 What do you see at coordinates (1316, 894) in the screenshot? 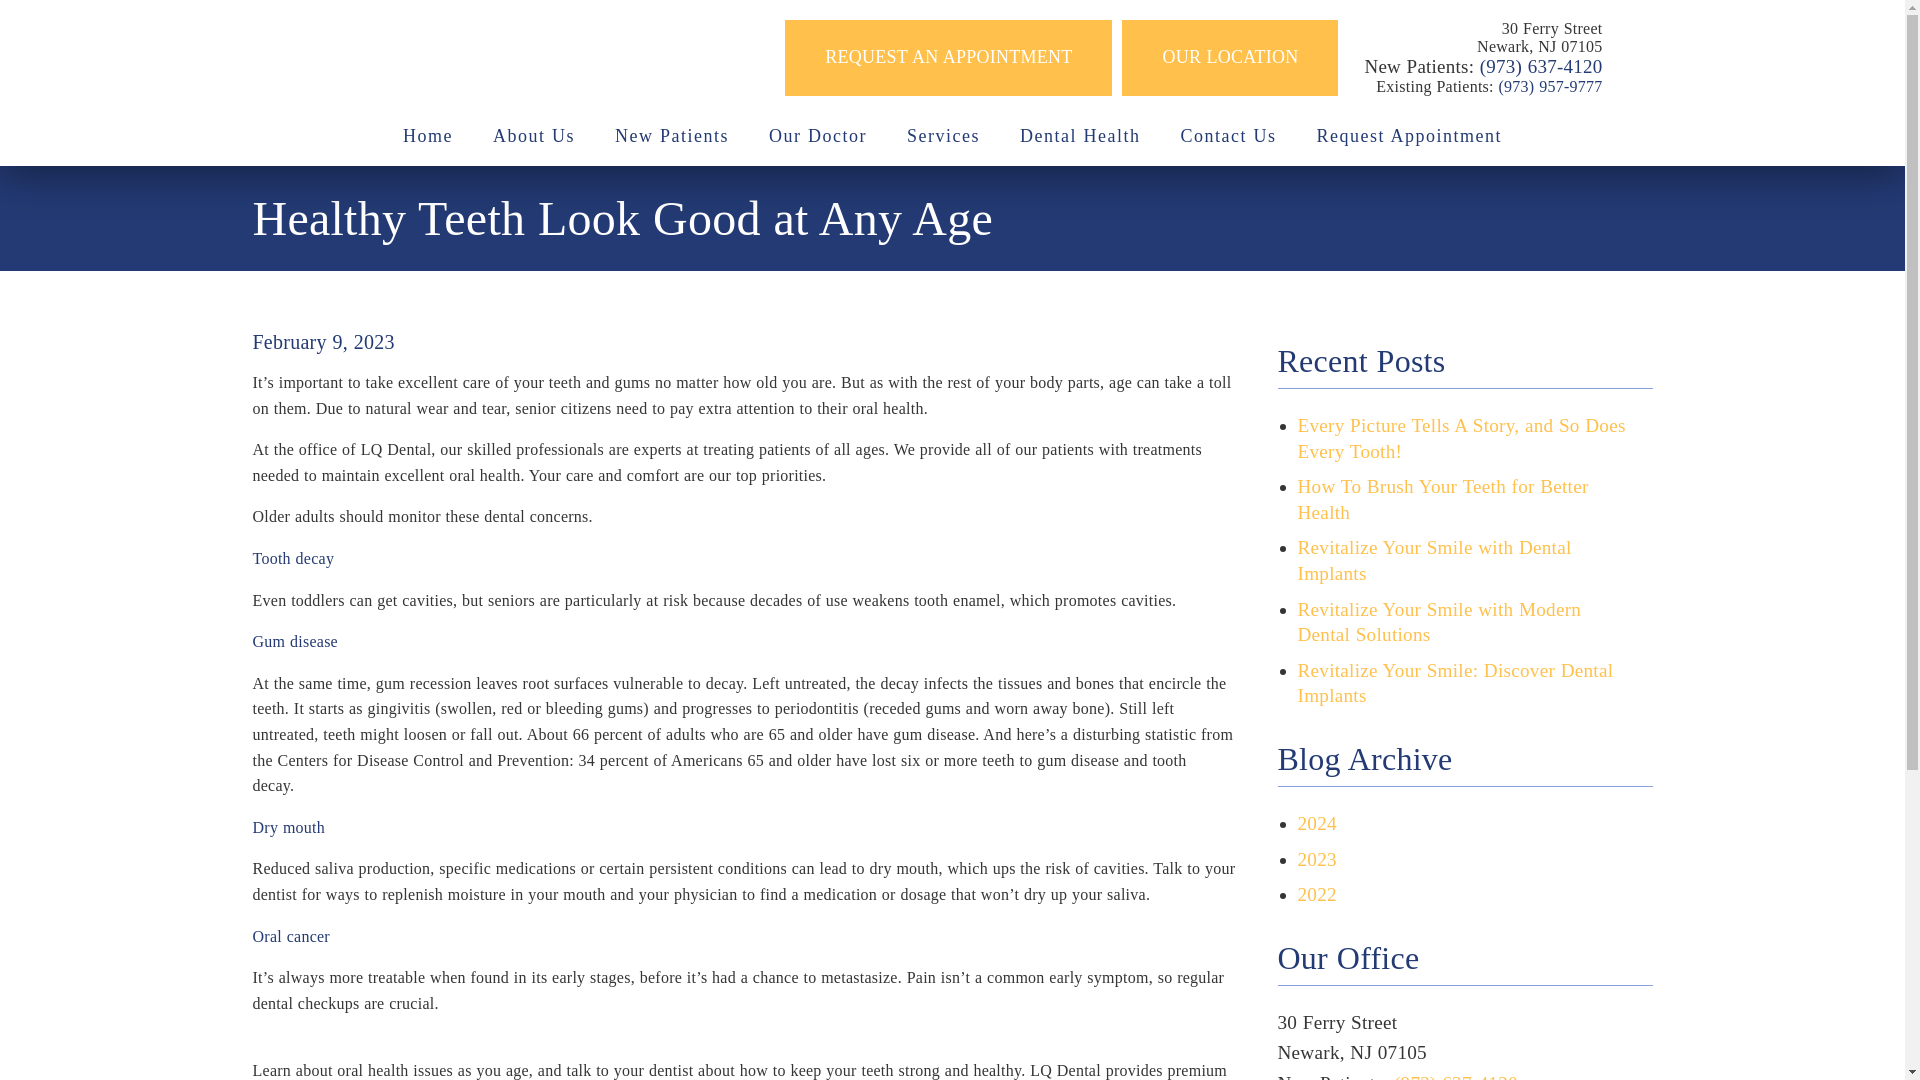
I see `2022` at bounding box center [1316, 894].